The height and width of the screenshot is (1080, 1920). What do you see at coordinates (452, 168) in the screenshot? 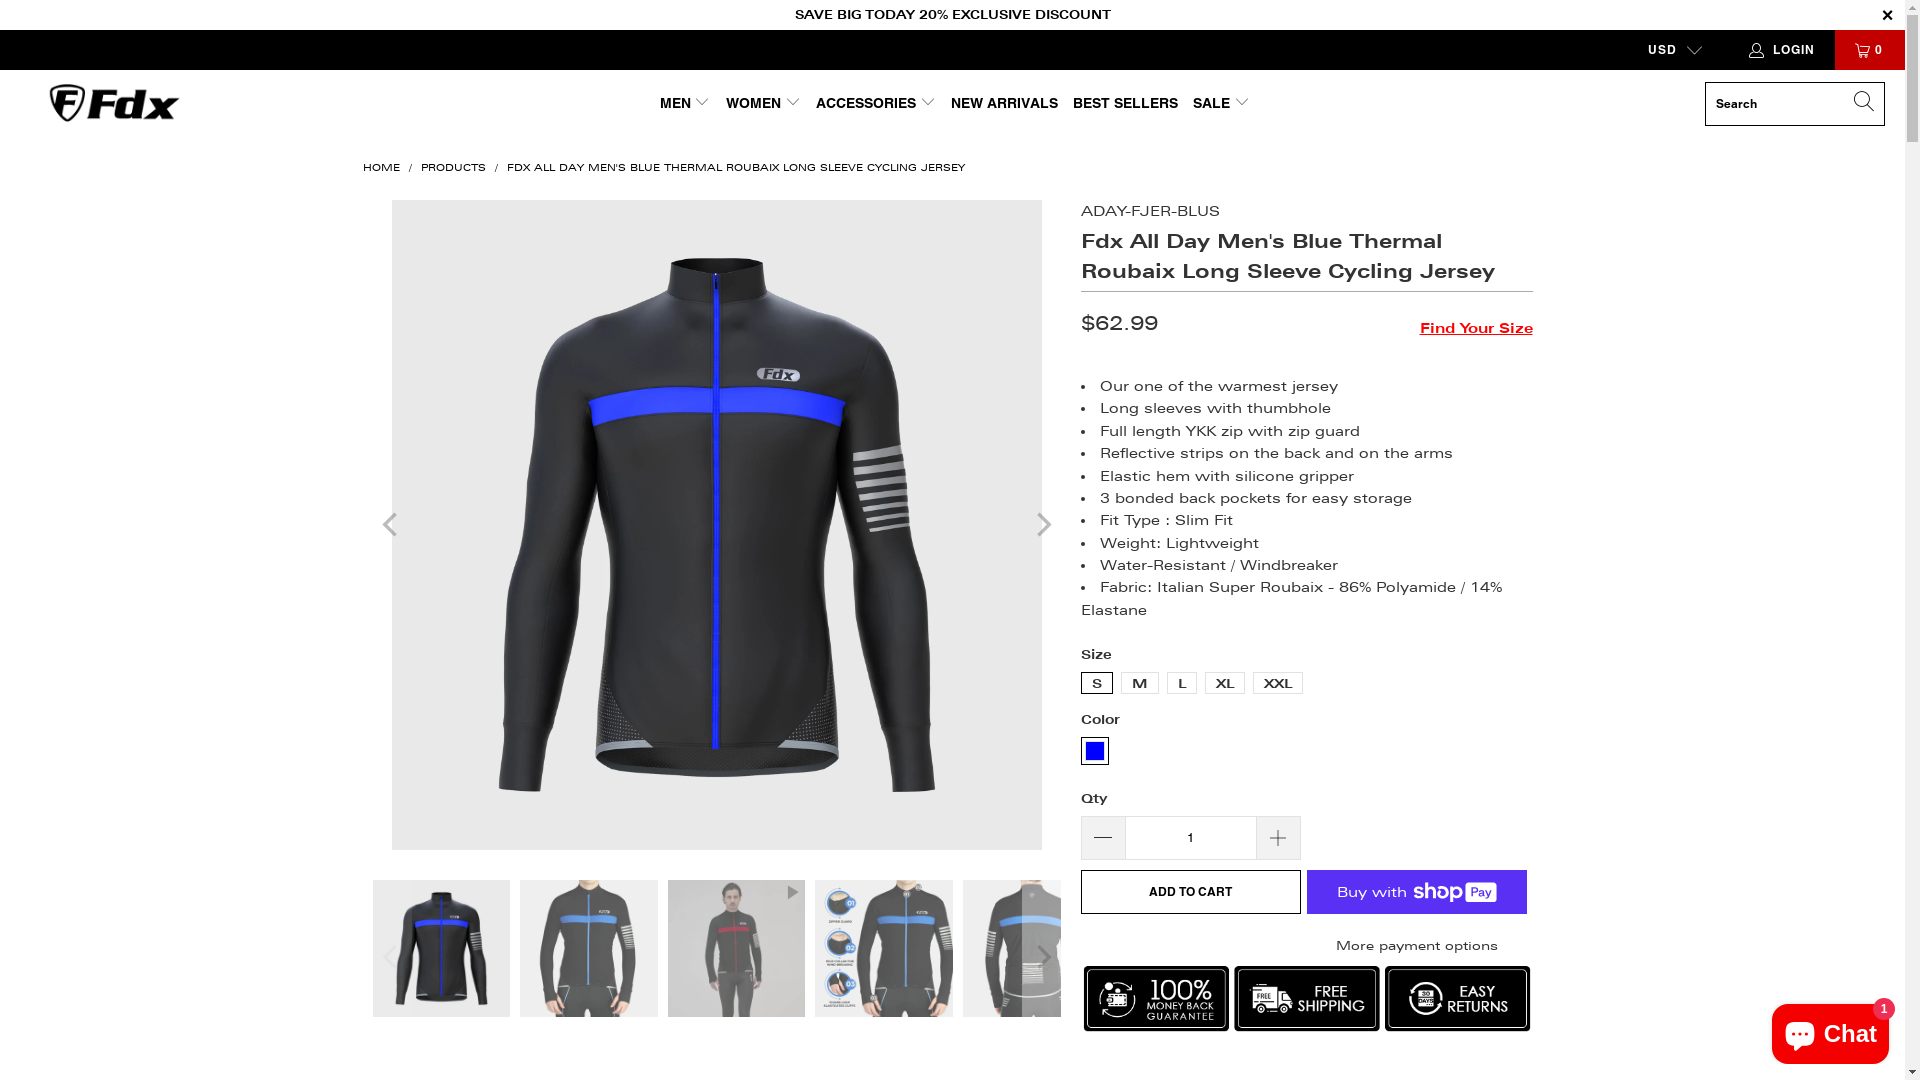
I see `PRODUCTS` at bounding box center [452, 168].